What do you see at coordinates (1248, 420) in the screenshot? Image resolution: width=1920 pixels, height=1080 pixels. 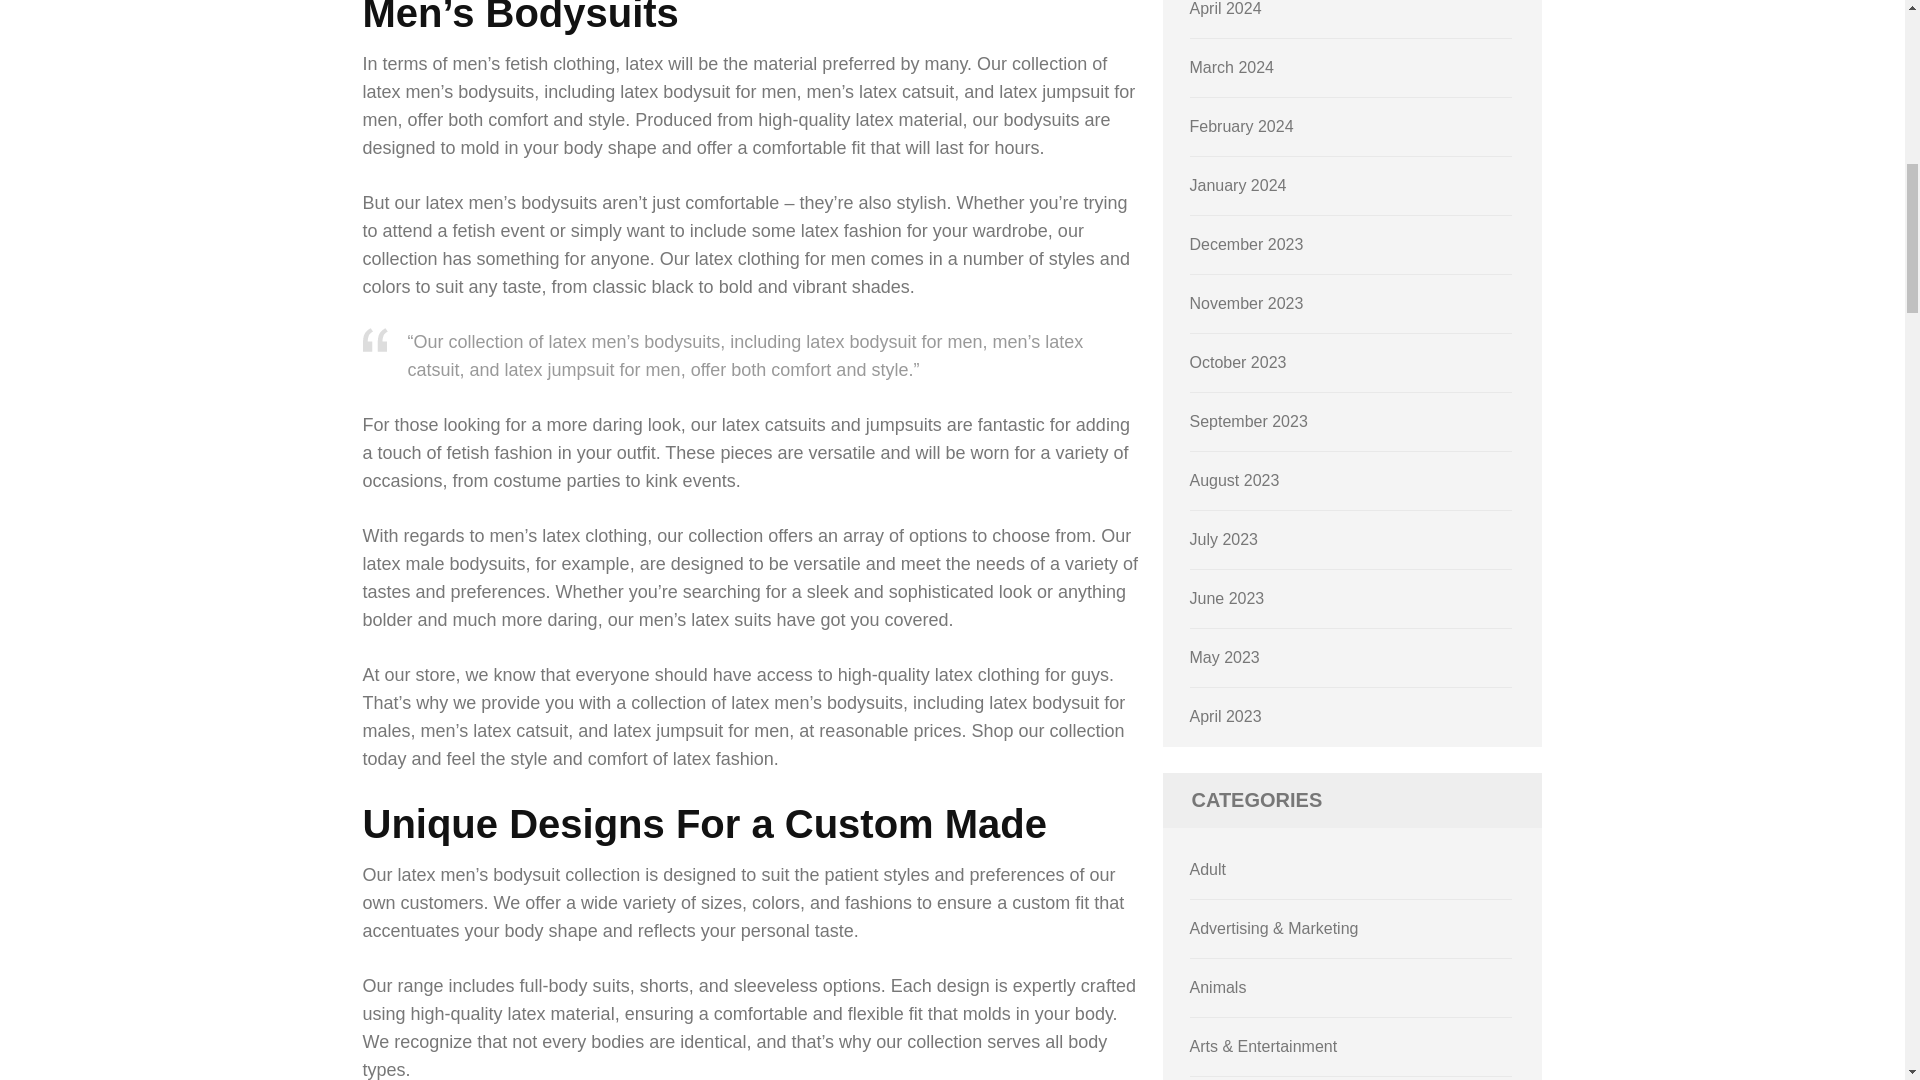 I see `September 2023` at bounding box center [1248, 420].